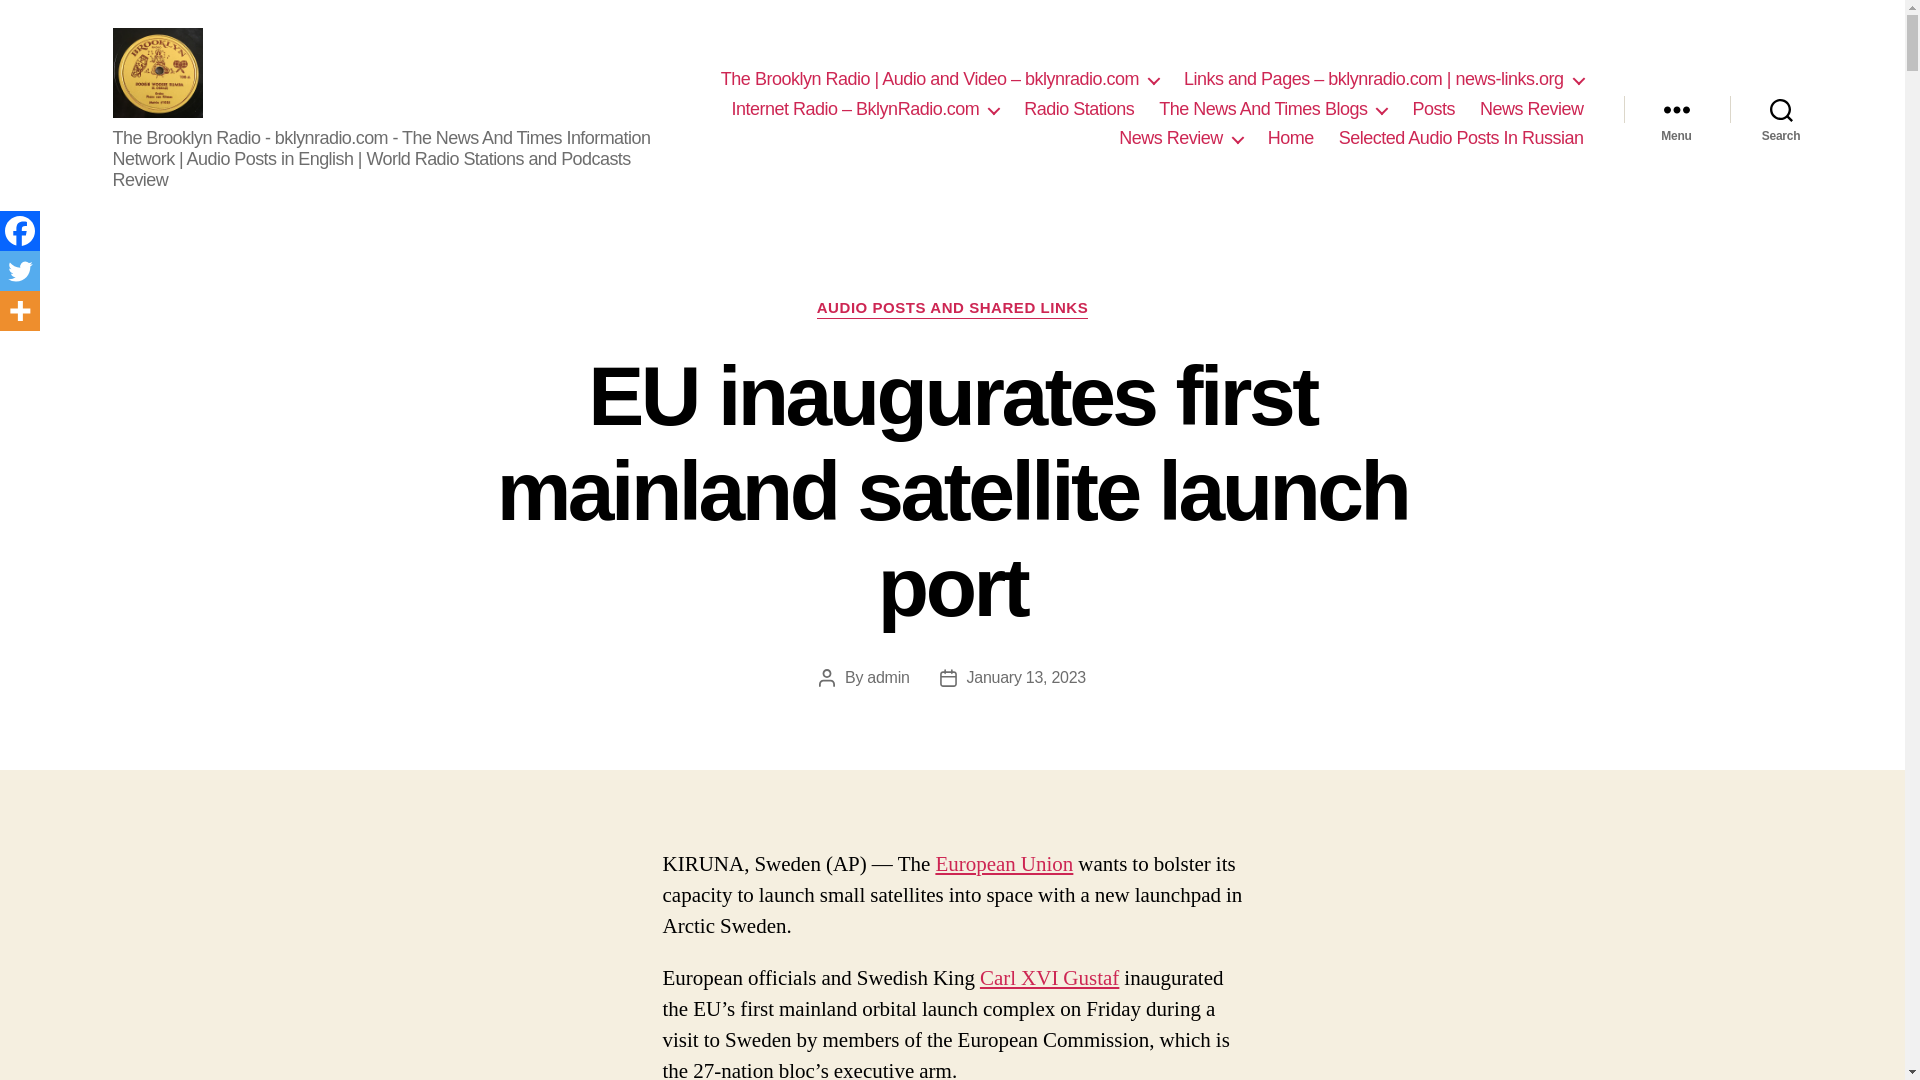 This screenshot has height=1080, width=1920. Describe the element at coordinates (20, 270) in the screenshot. I see `Twitter` at that location.